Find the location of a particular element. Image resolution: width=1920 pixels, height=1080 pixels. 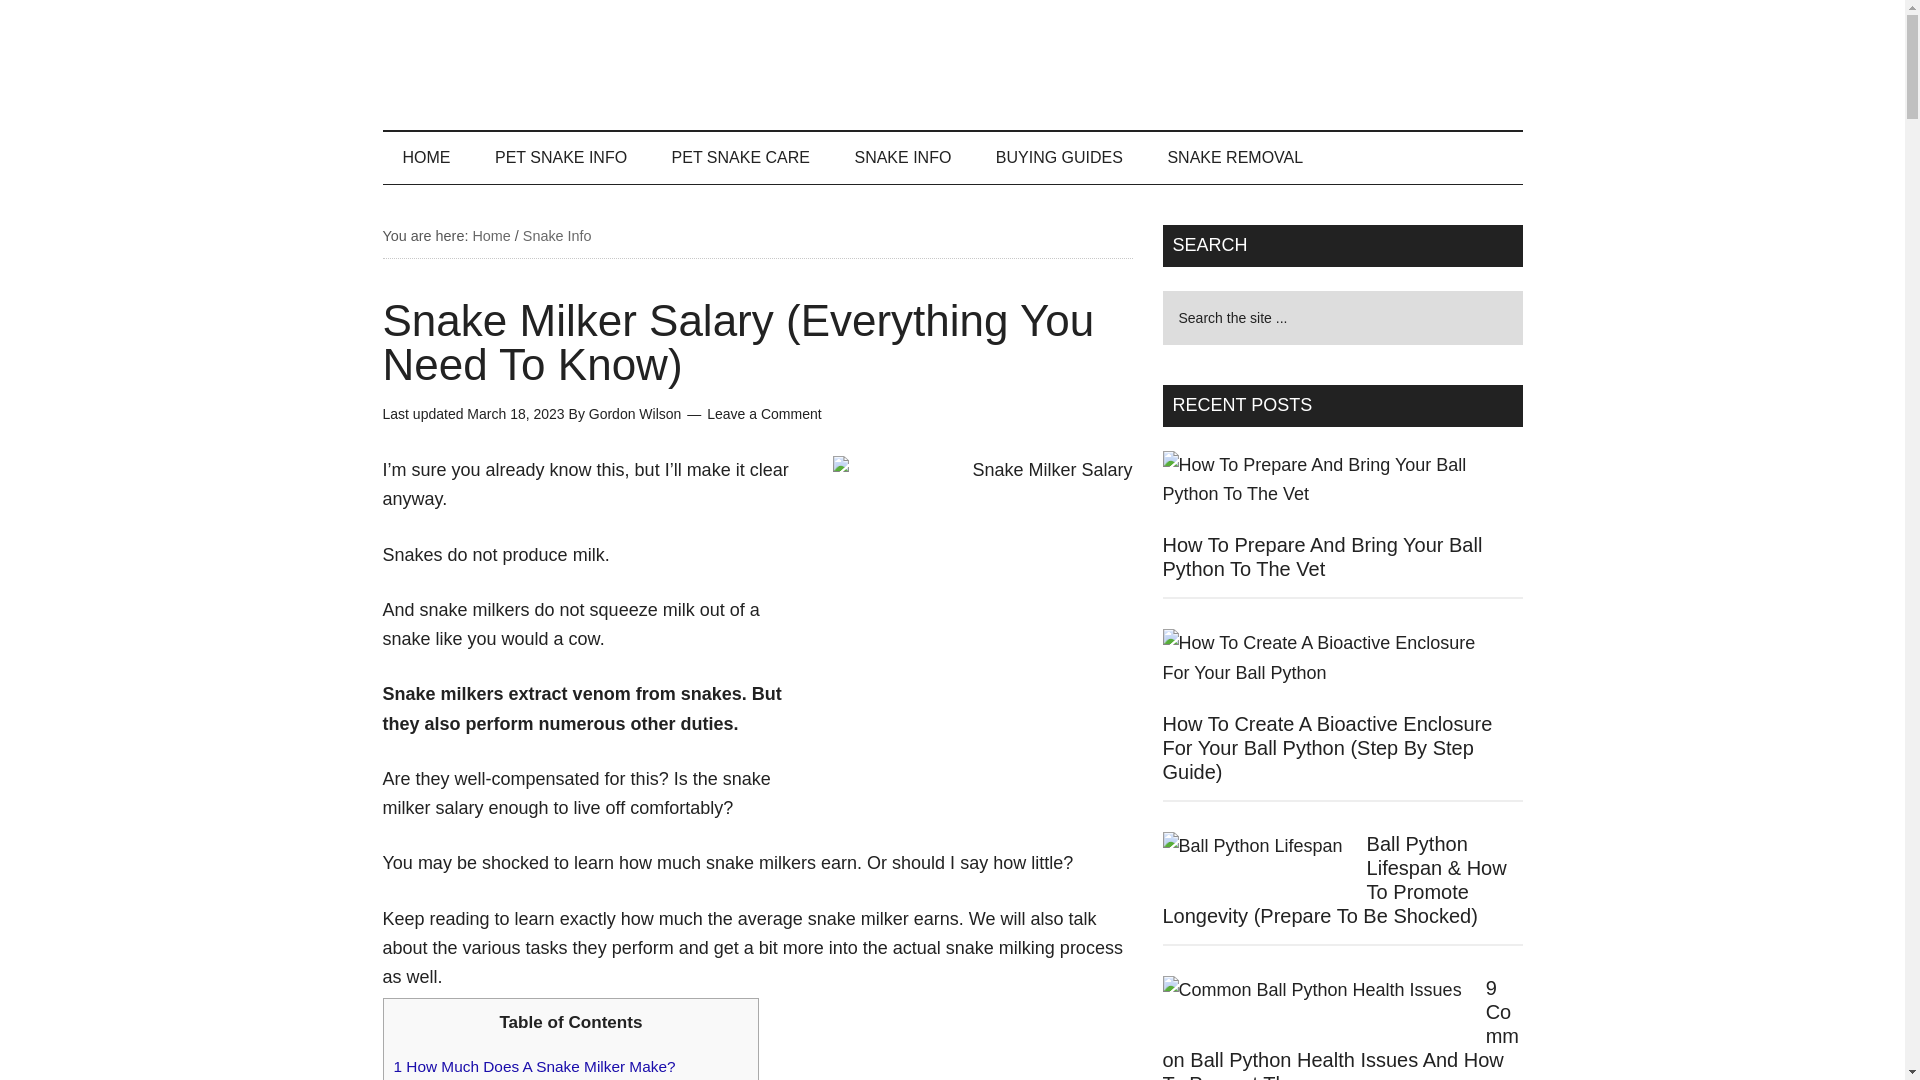

HOME is located at coordinates (426, 157).